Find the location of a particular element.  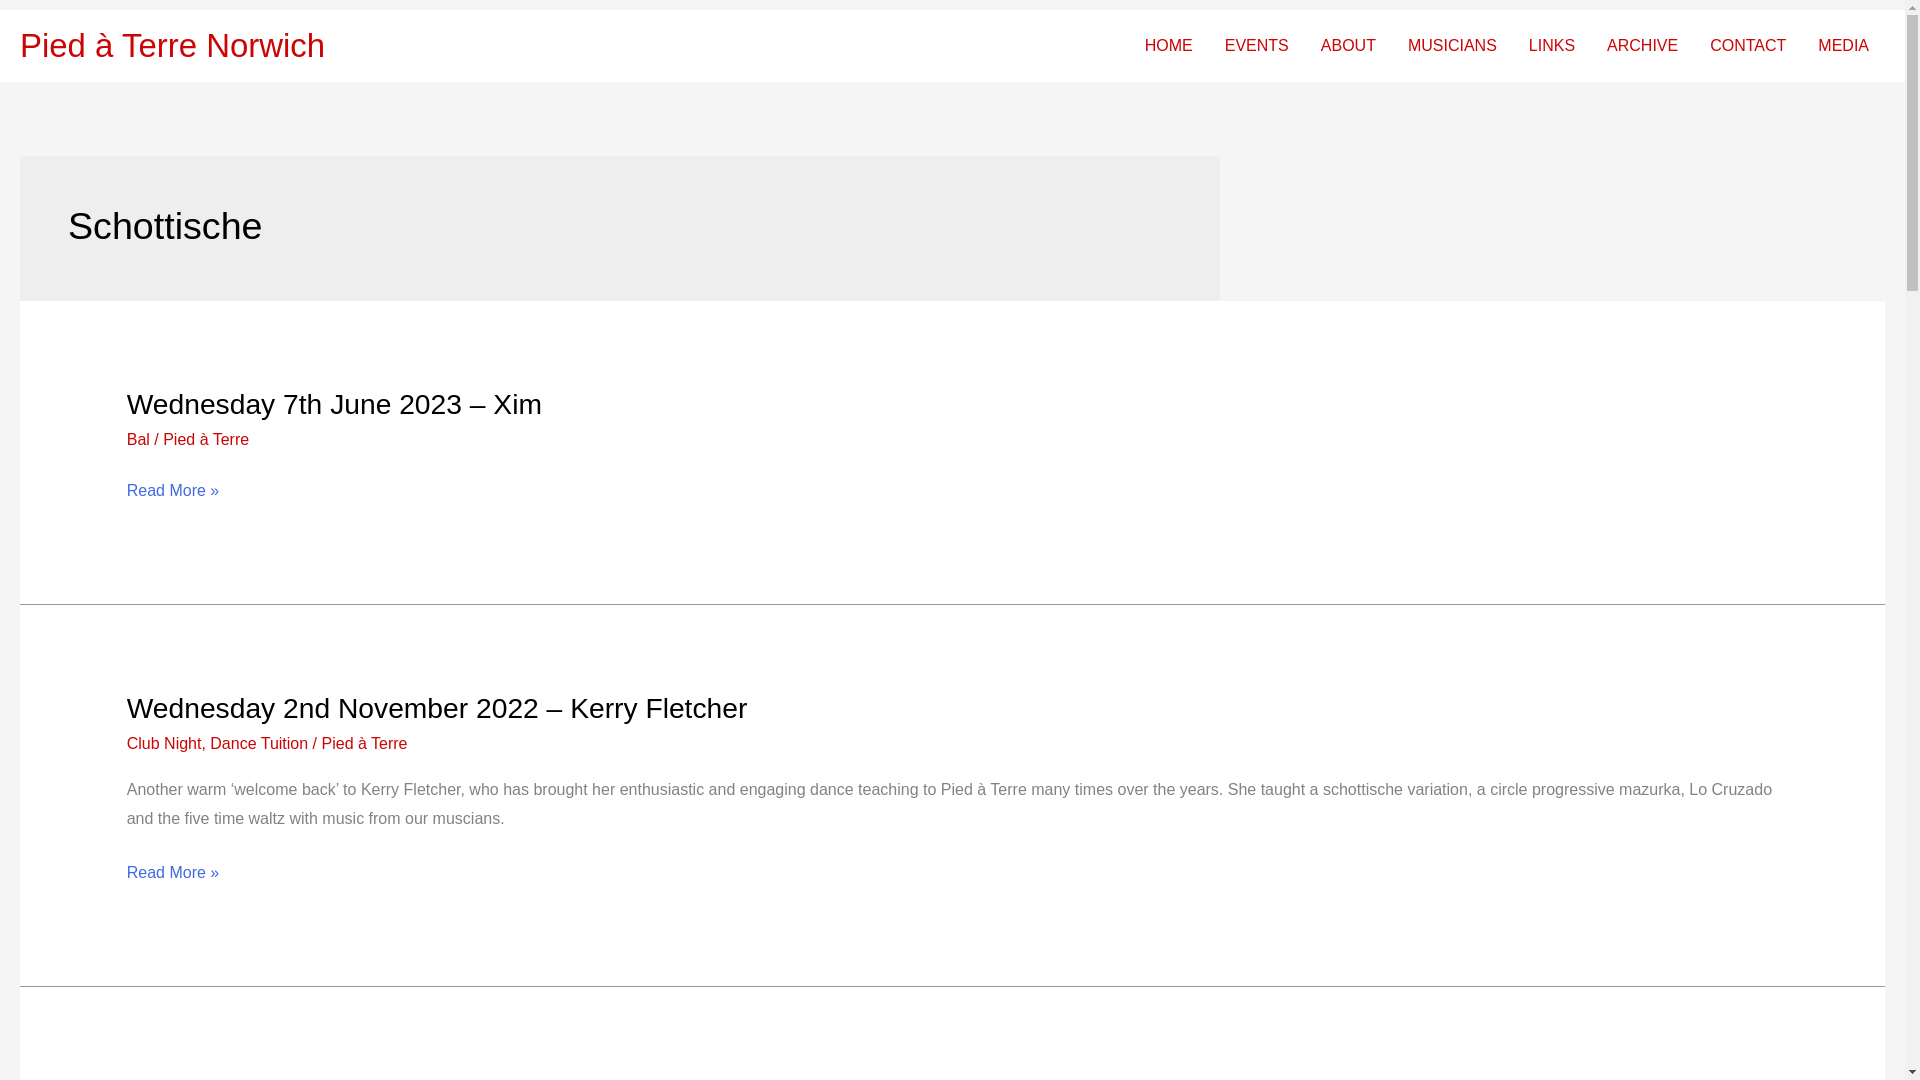

Bal is located at coordinates (138, 439).